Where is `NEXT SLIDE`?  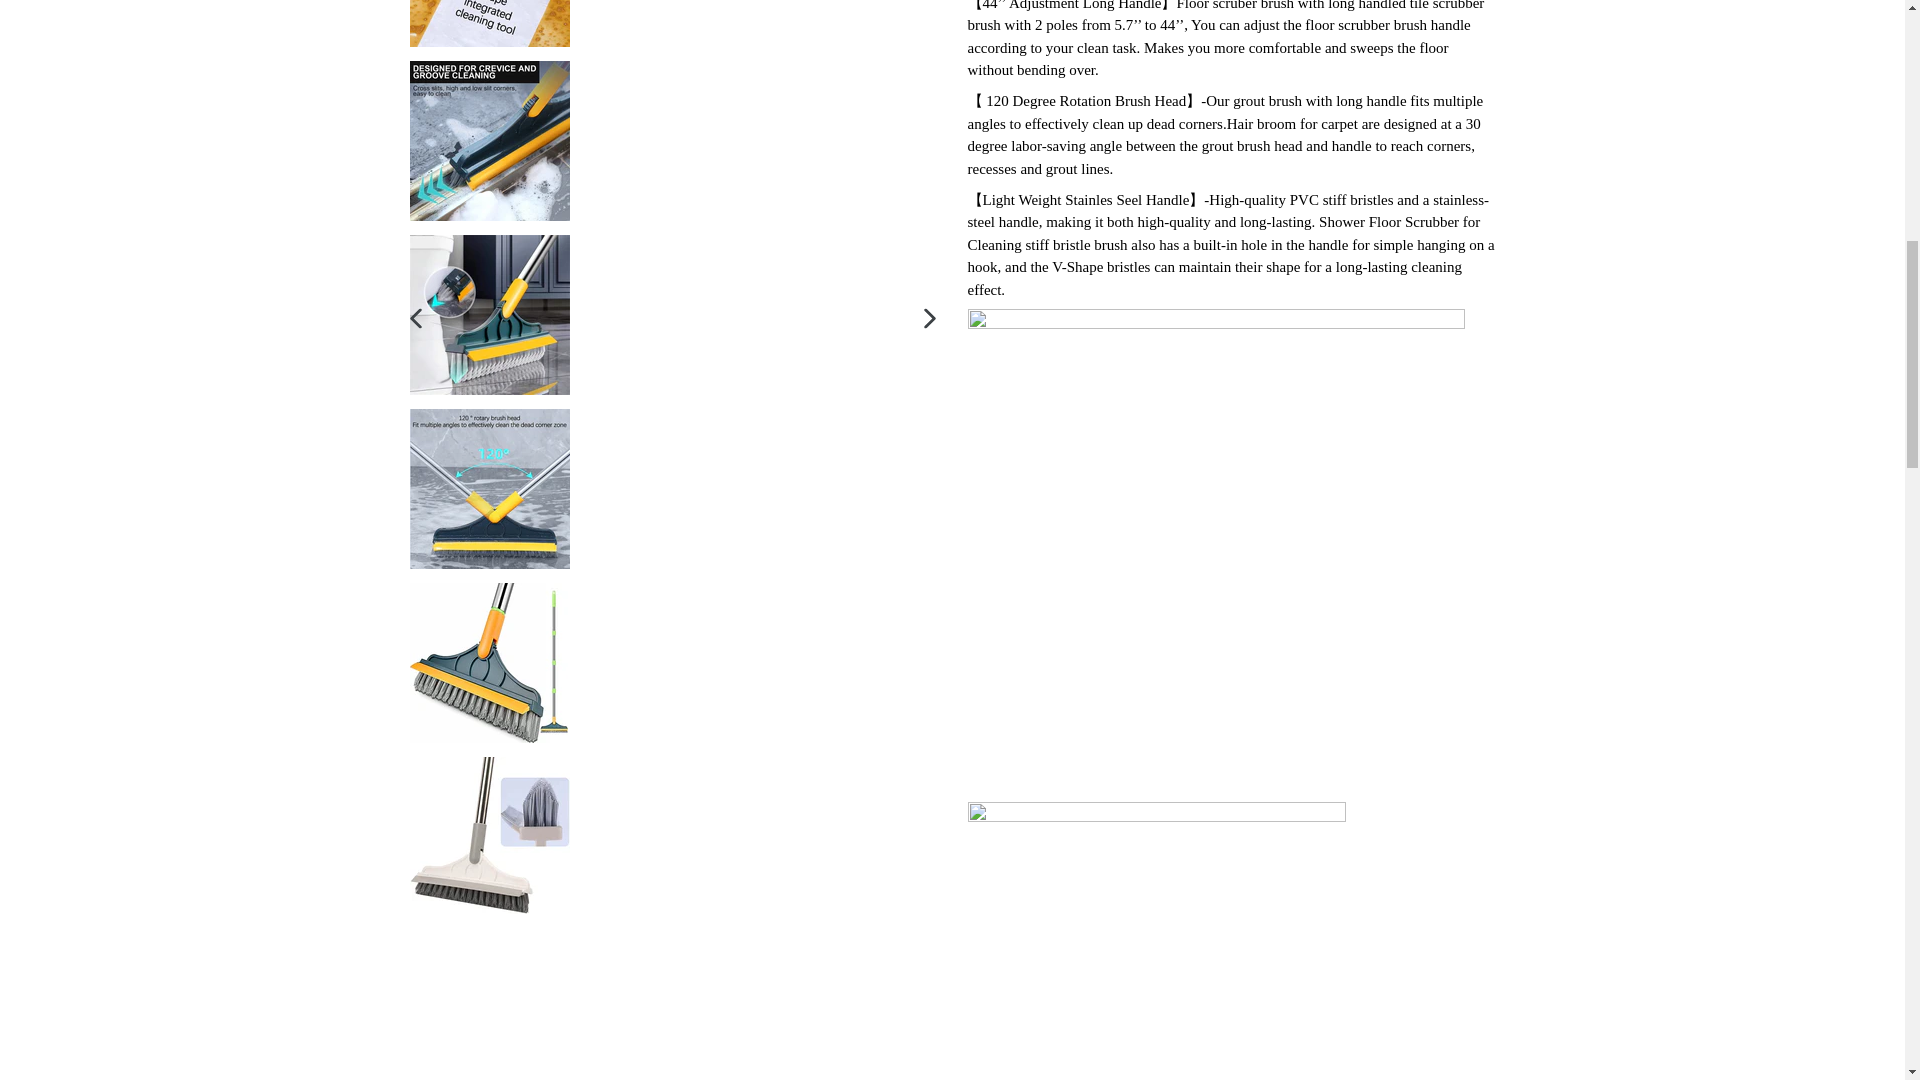
NEXT SLIDE is located at coordinates (930, 318).